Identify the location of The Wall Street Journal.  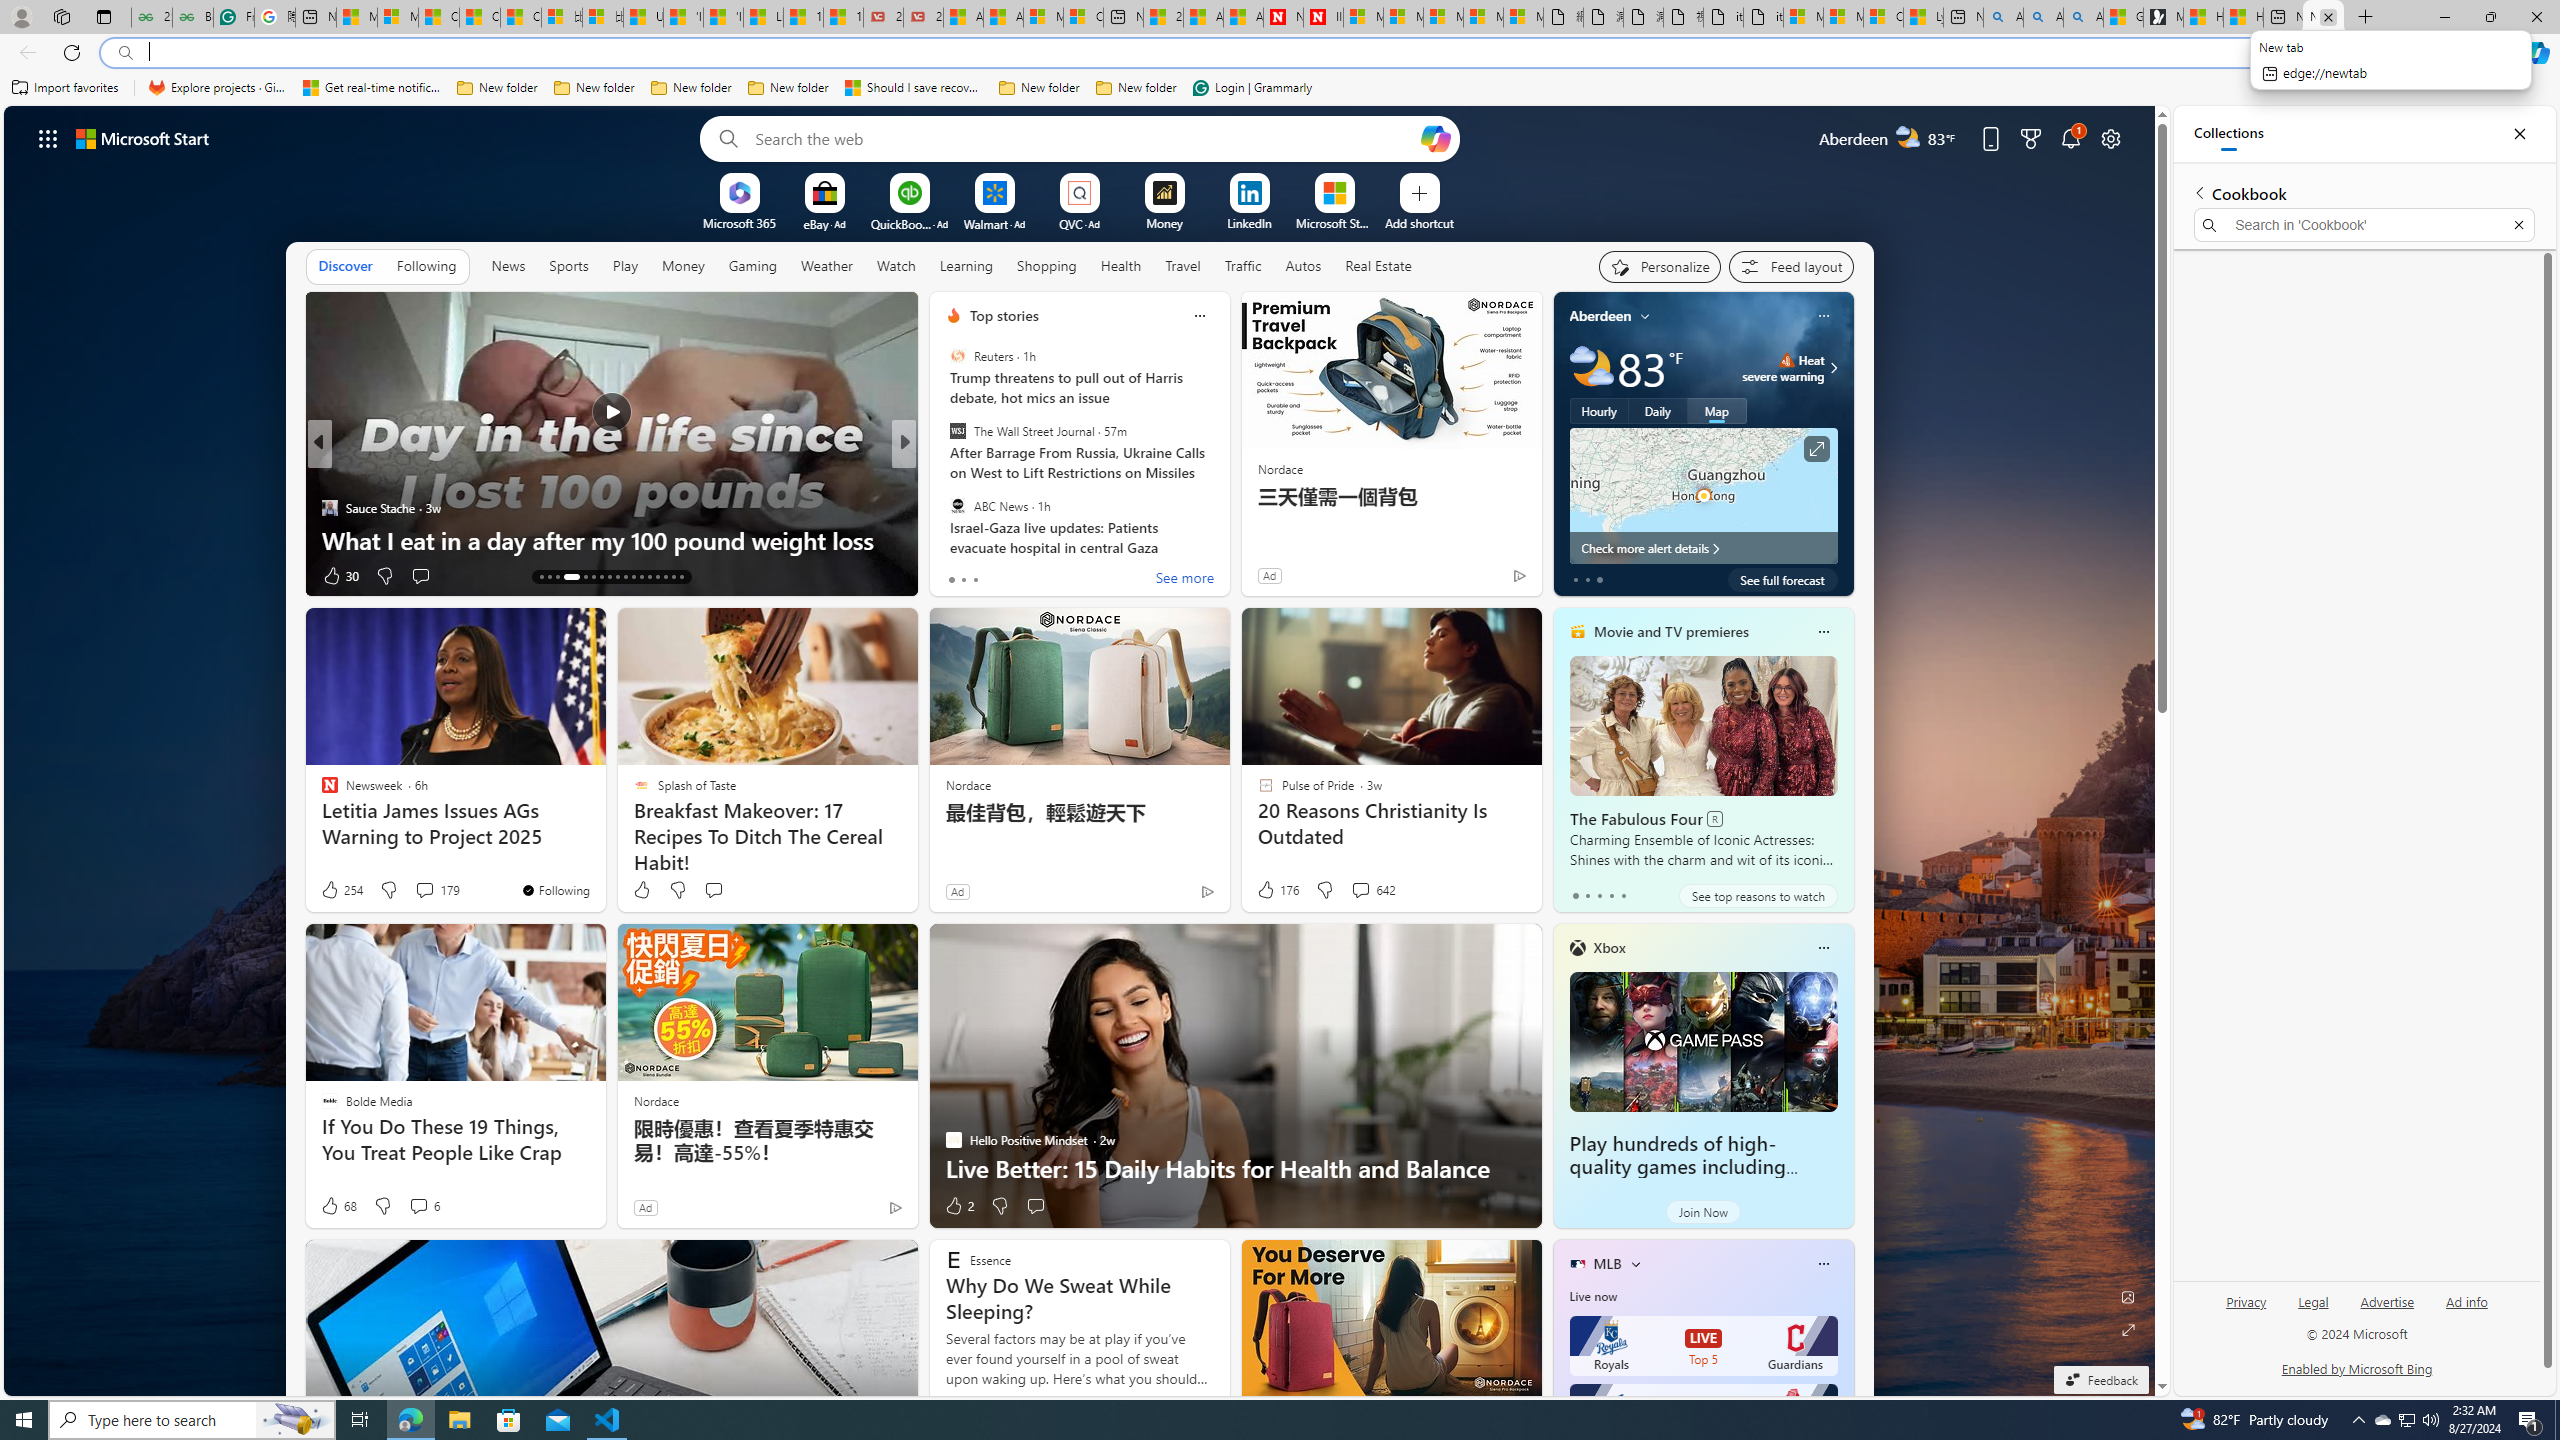
(957, 432).